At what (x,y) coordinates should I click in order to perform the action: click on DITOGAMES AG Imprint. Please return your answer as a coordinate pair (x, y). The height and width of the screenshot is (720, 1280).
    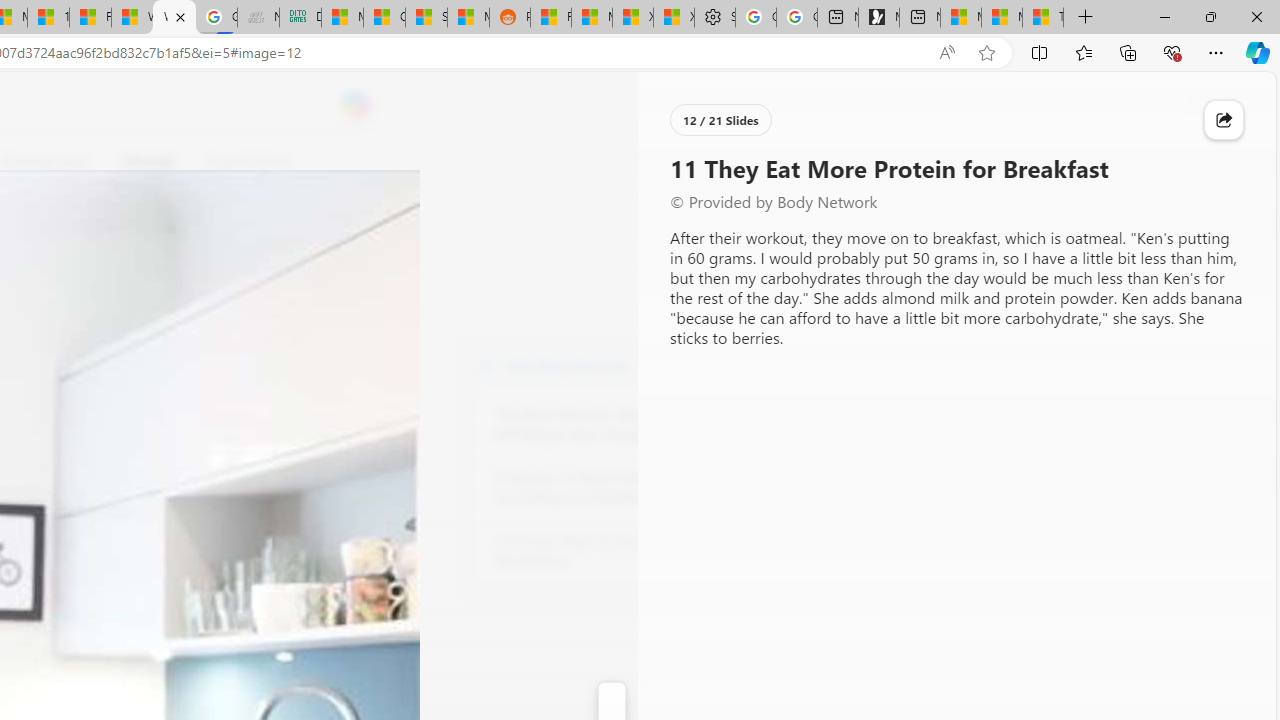
    Looking at the image, I should click on (300, 18).